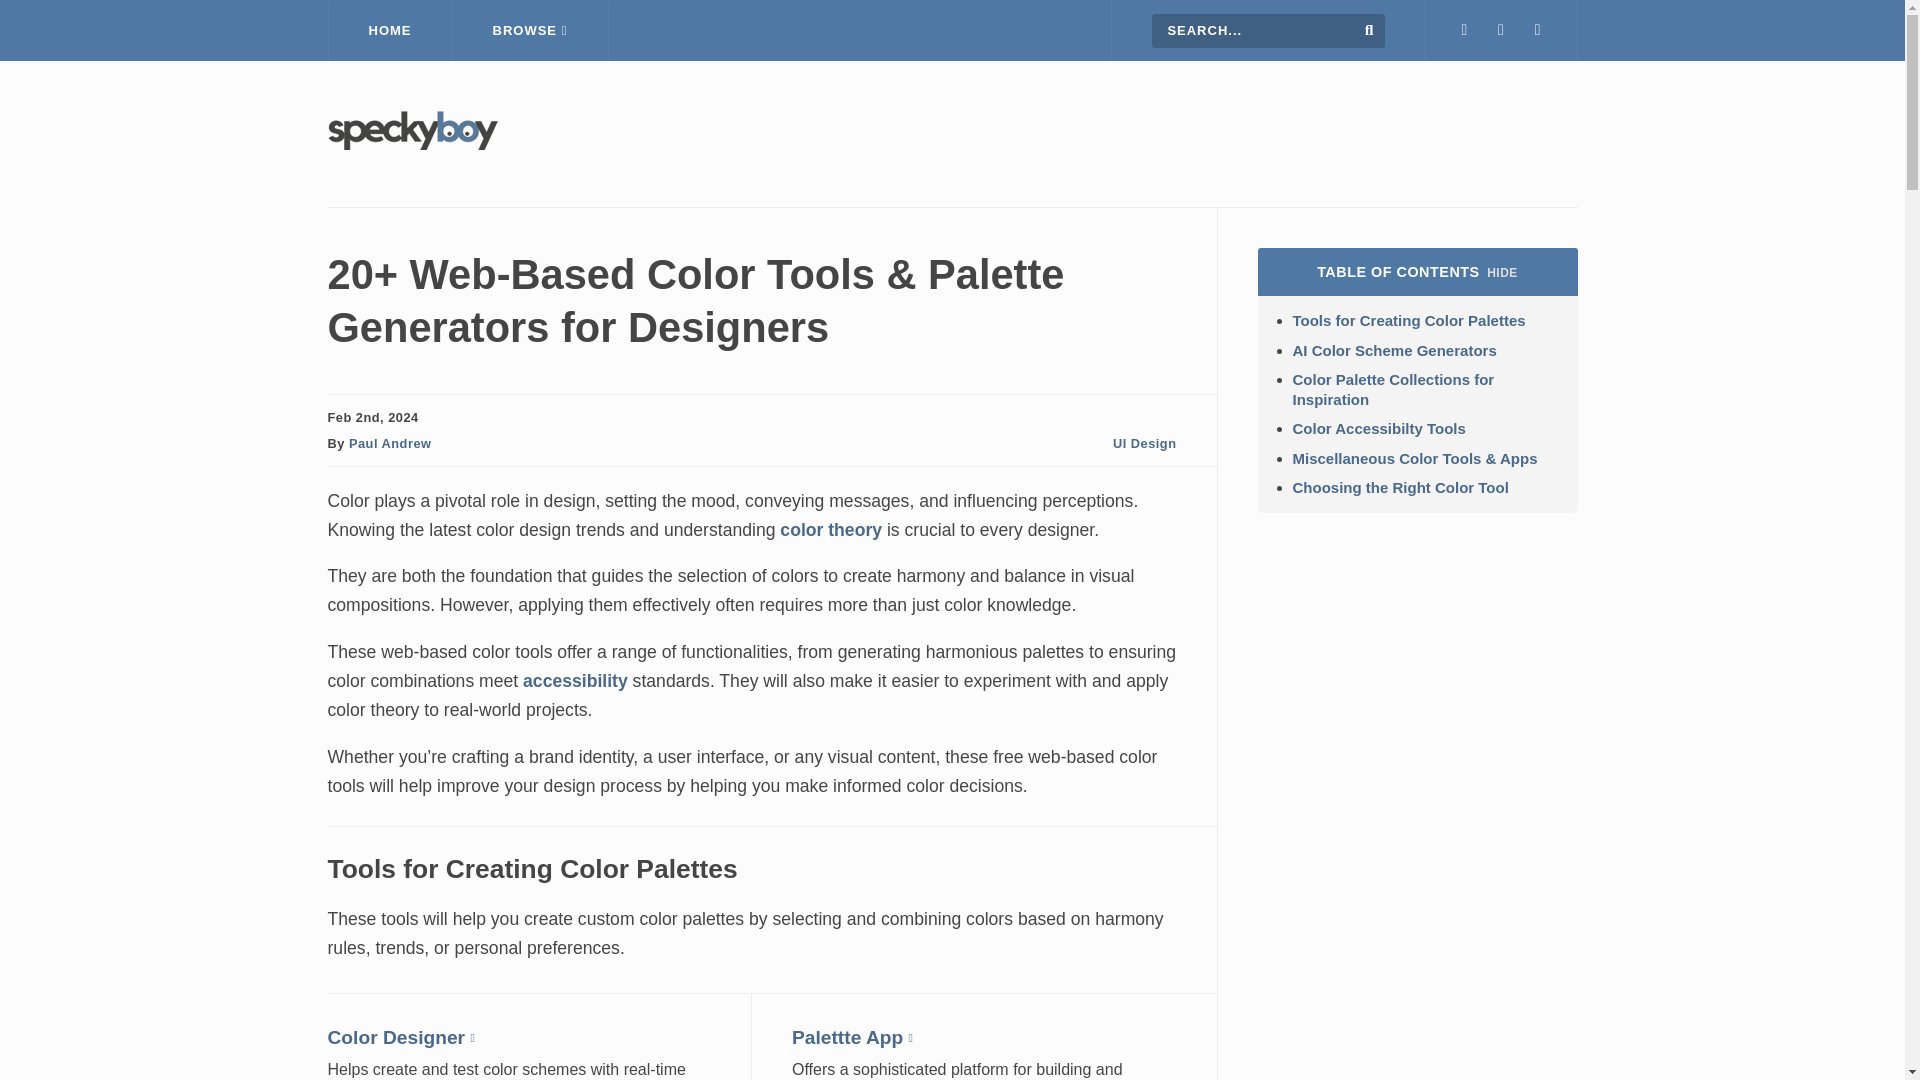 This screenshot has width=1920, height=1080. I want to click on Speckyboy Design Magazine, so click(412, 144).